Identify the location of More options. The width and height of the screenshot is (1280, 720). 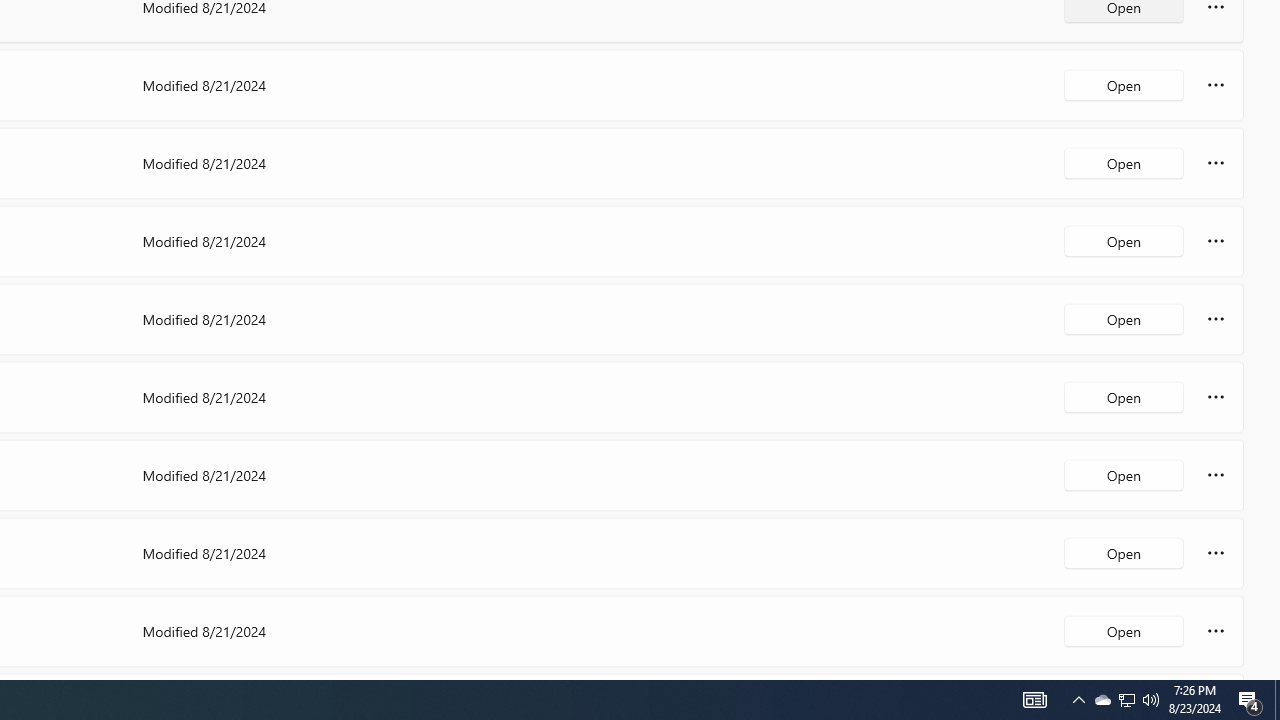
(1216, 630).